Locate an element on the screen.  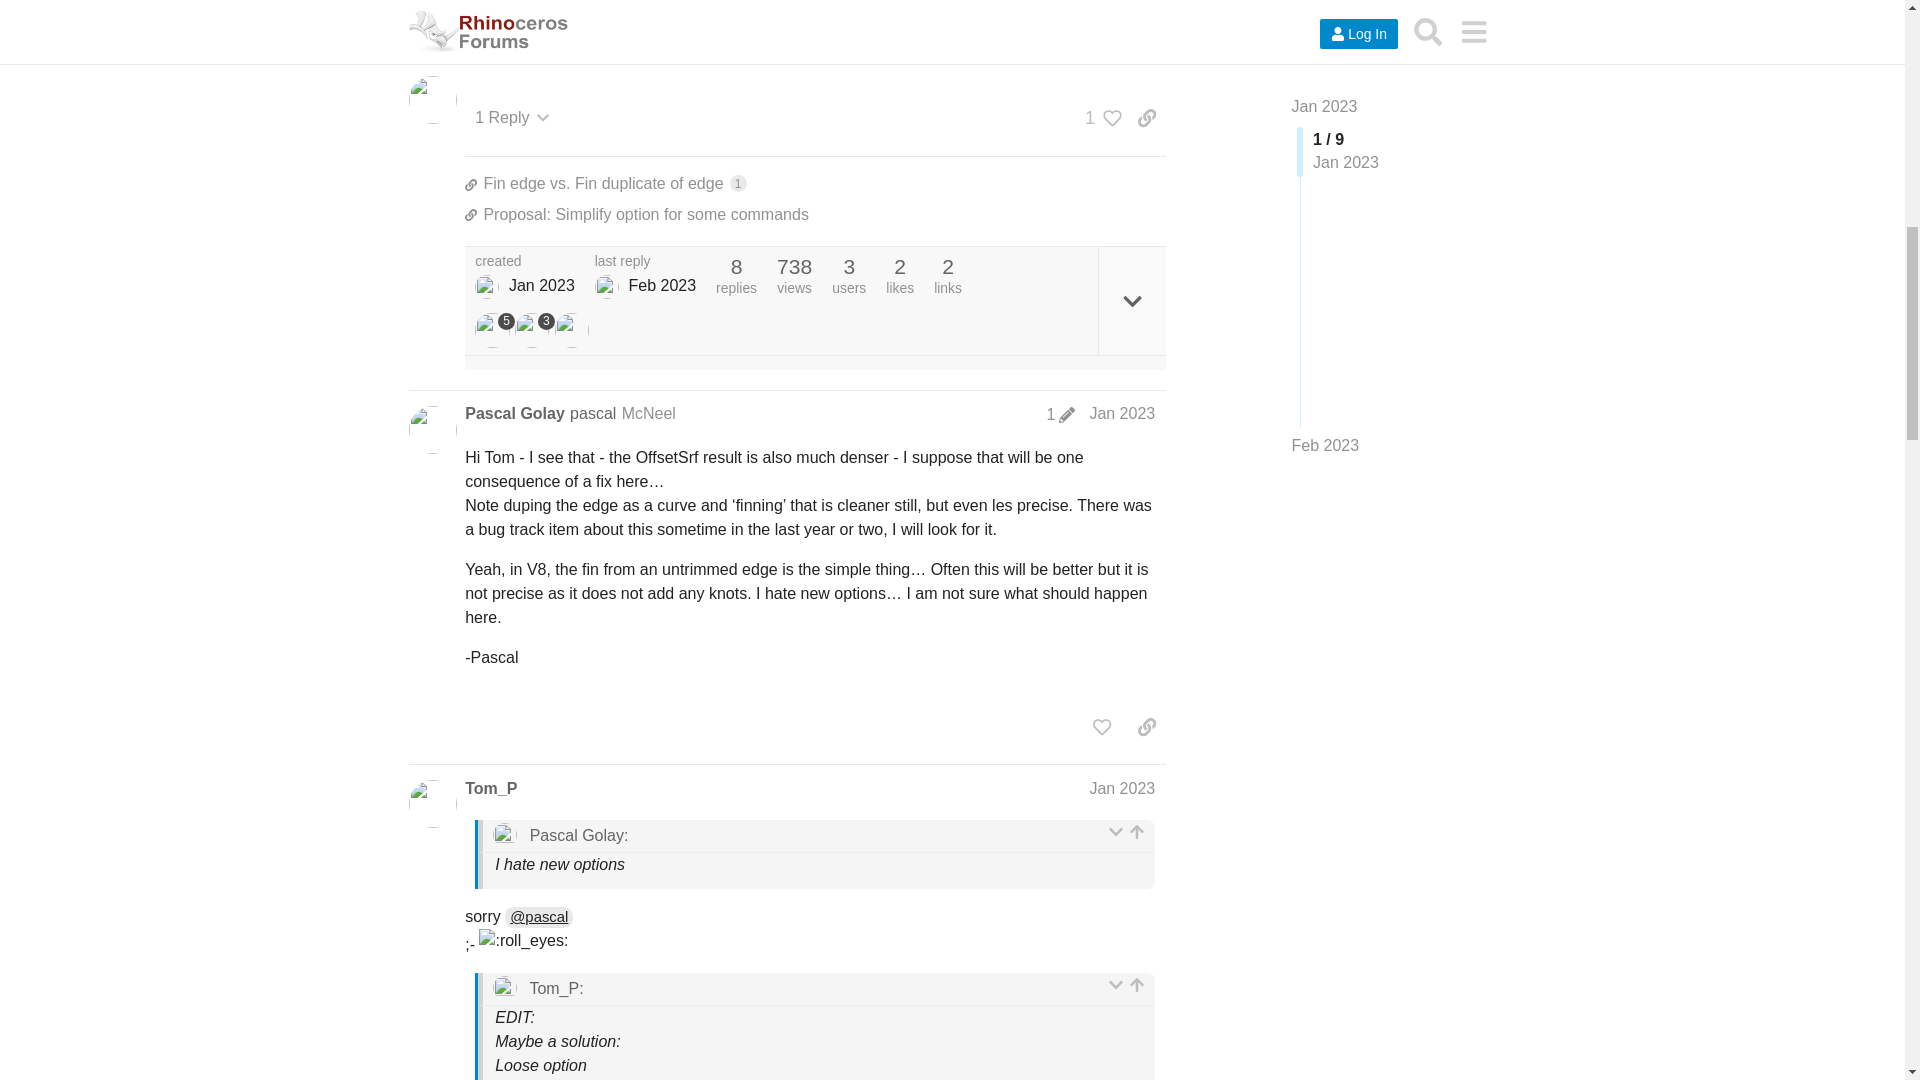
Jan 26, 2023 2:52 am is located at coordinates (541, 284).